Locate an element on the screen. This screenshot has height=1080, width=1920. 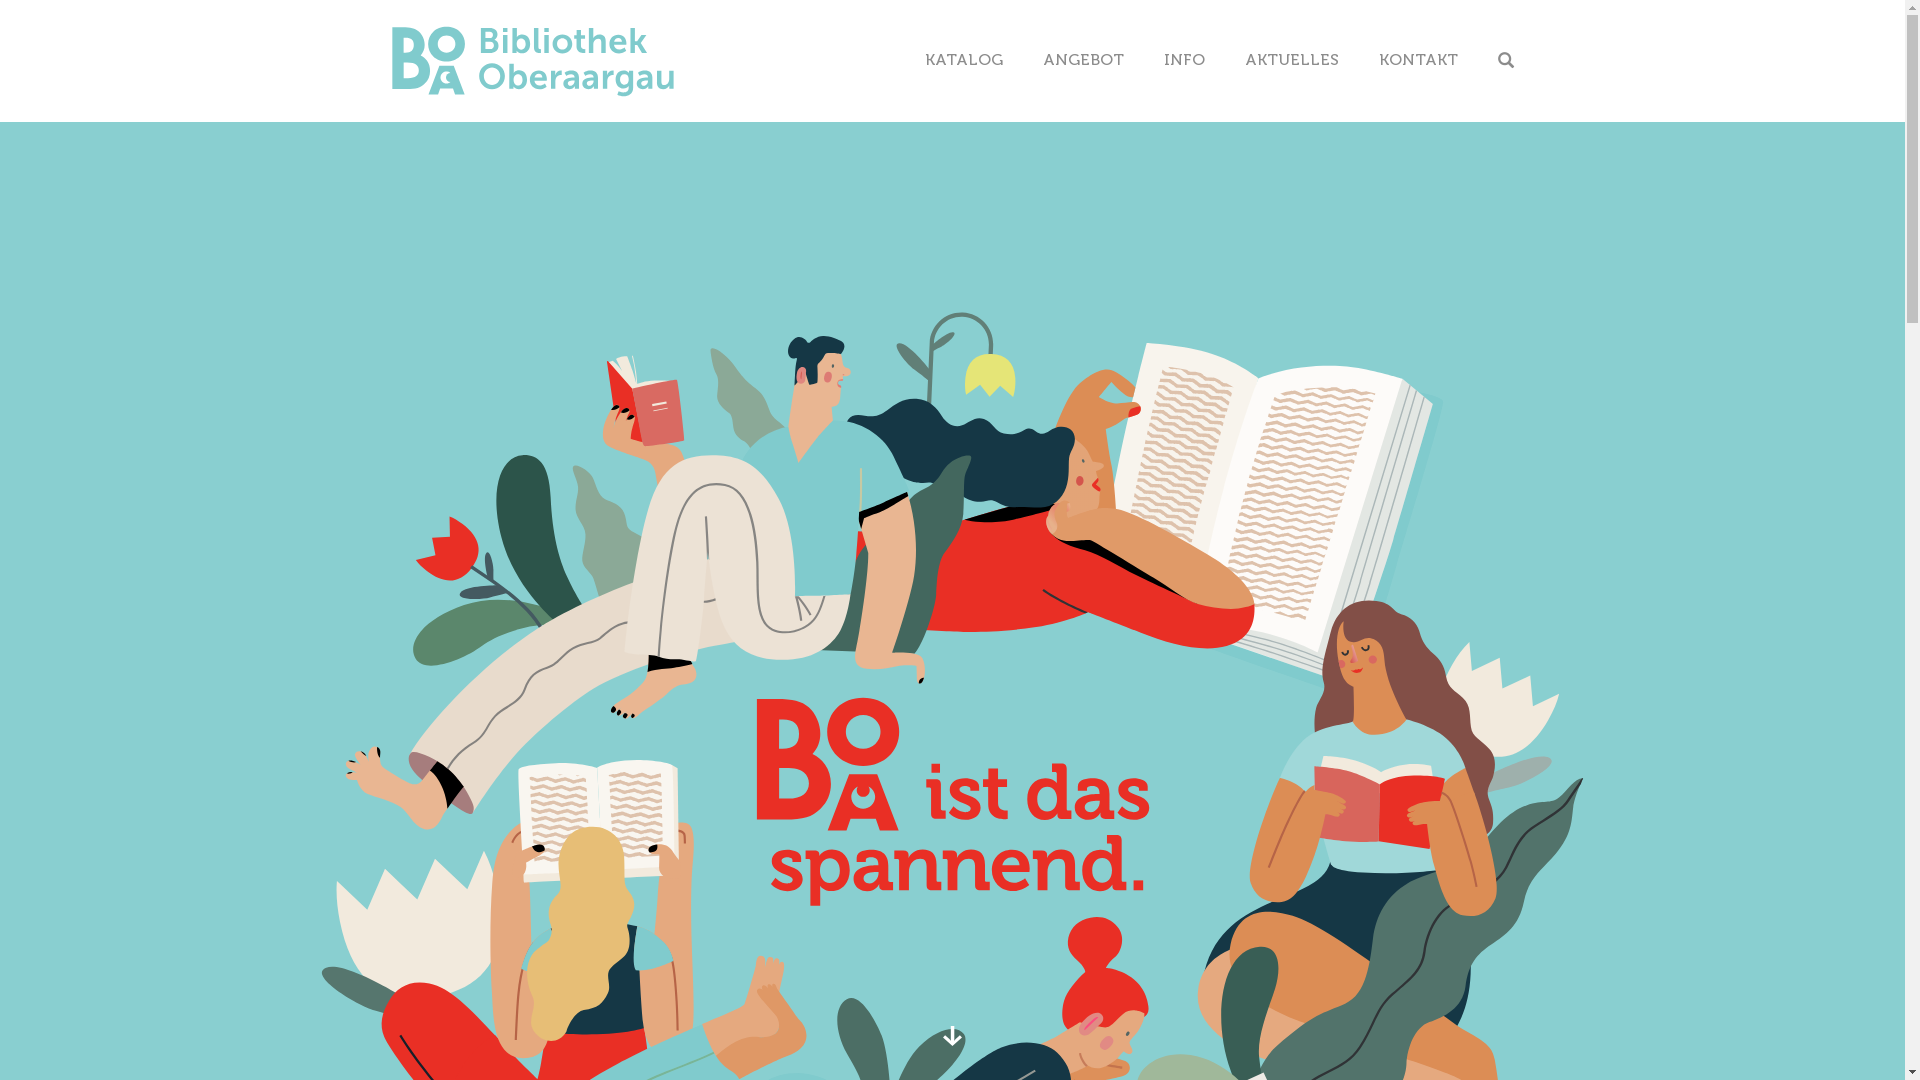
  is located at coordinates (1508, 60).